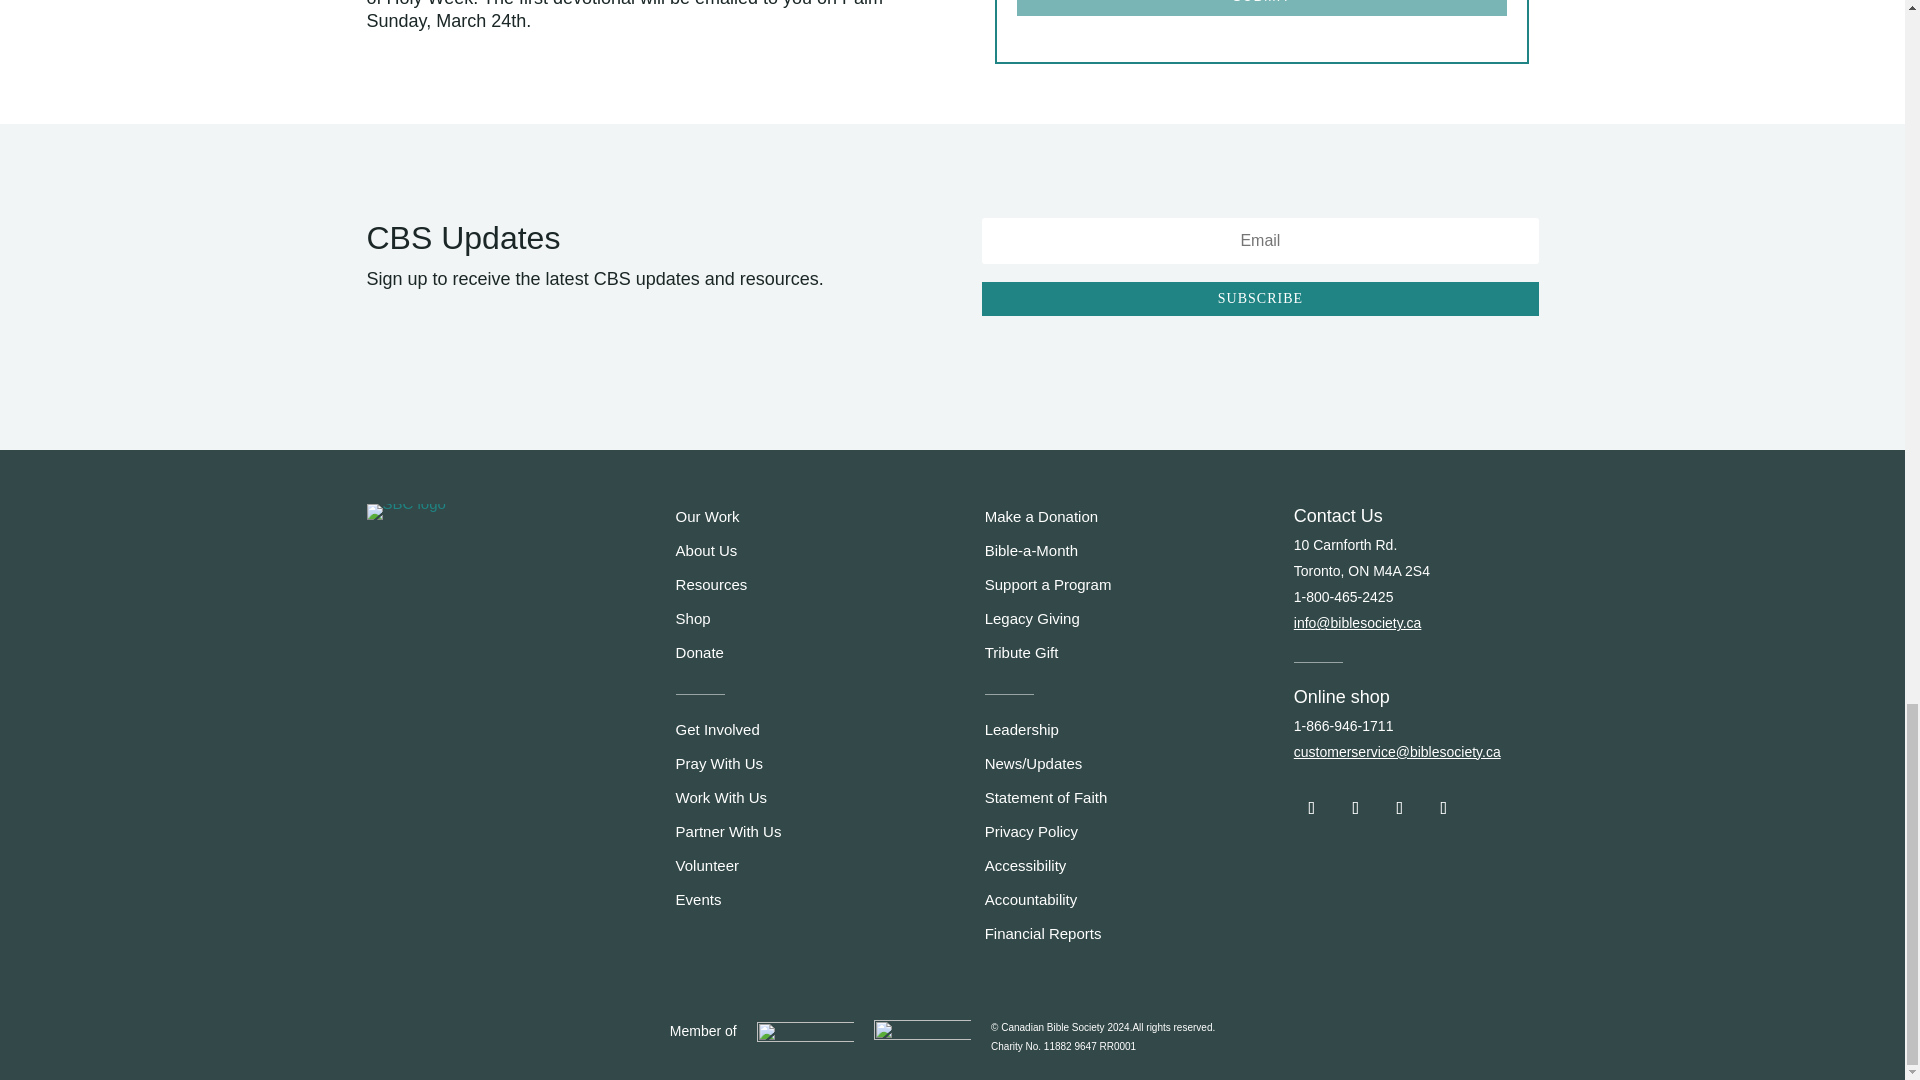 The width and height of the screenshot is (1920, 1080). I want to click on Follow on Facebook, so click(1312, 808).